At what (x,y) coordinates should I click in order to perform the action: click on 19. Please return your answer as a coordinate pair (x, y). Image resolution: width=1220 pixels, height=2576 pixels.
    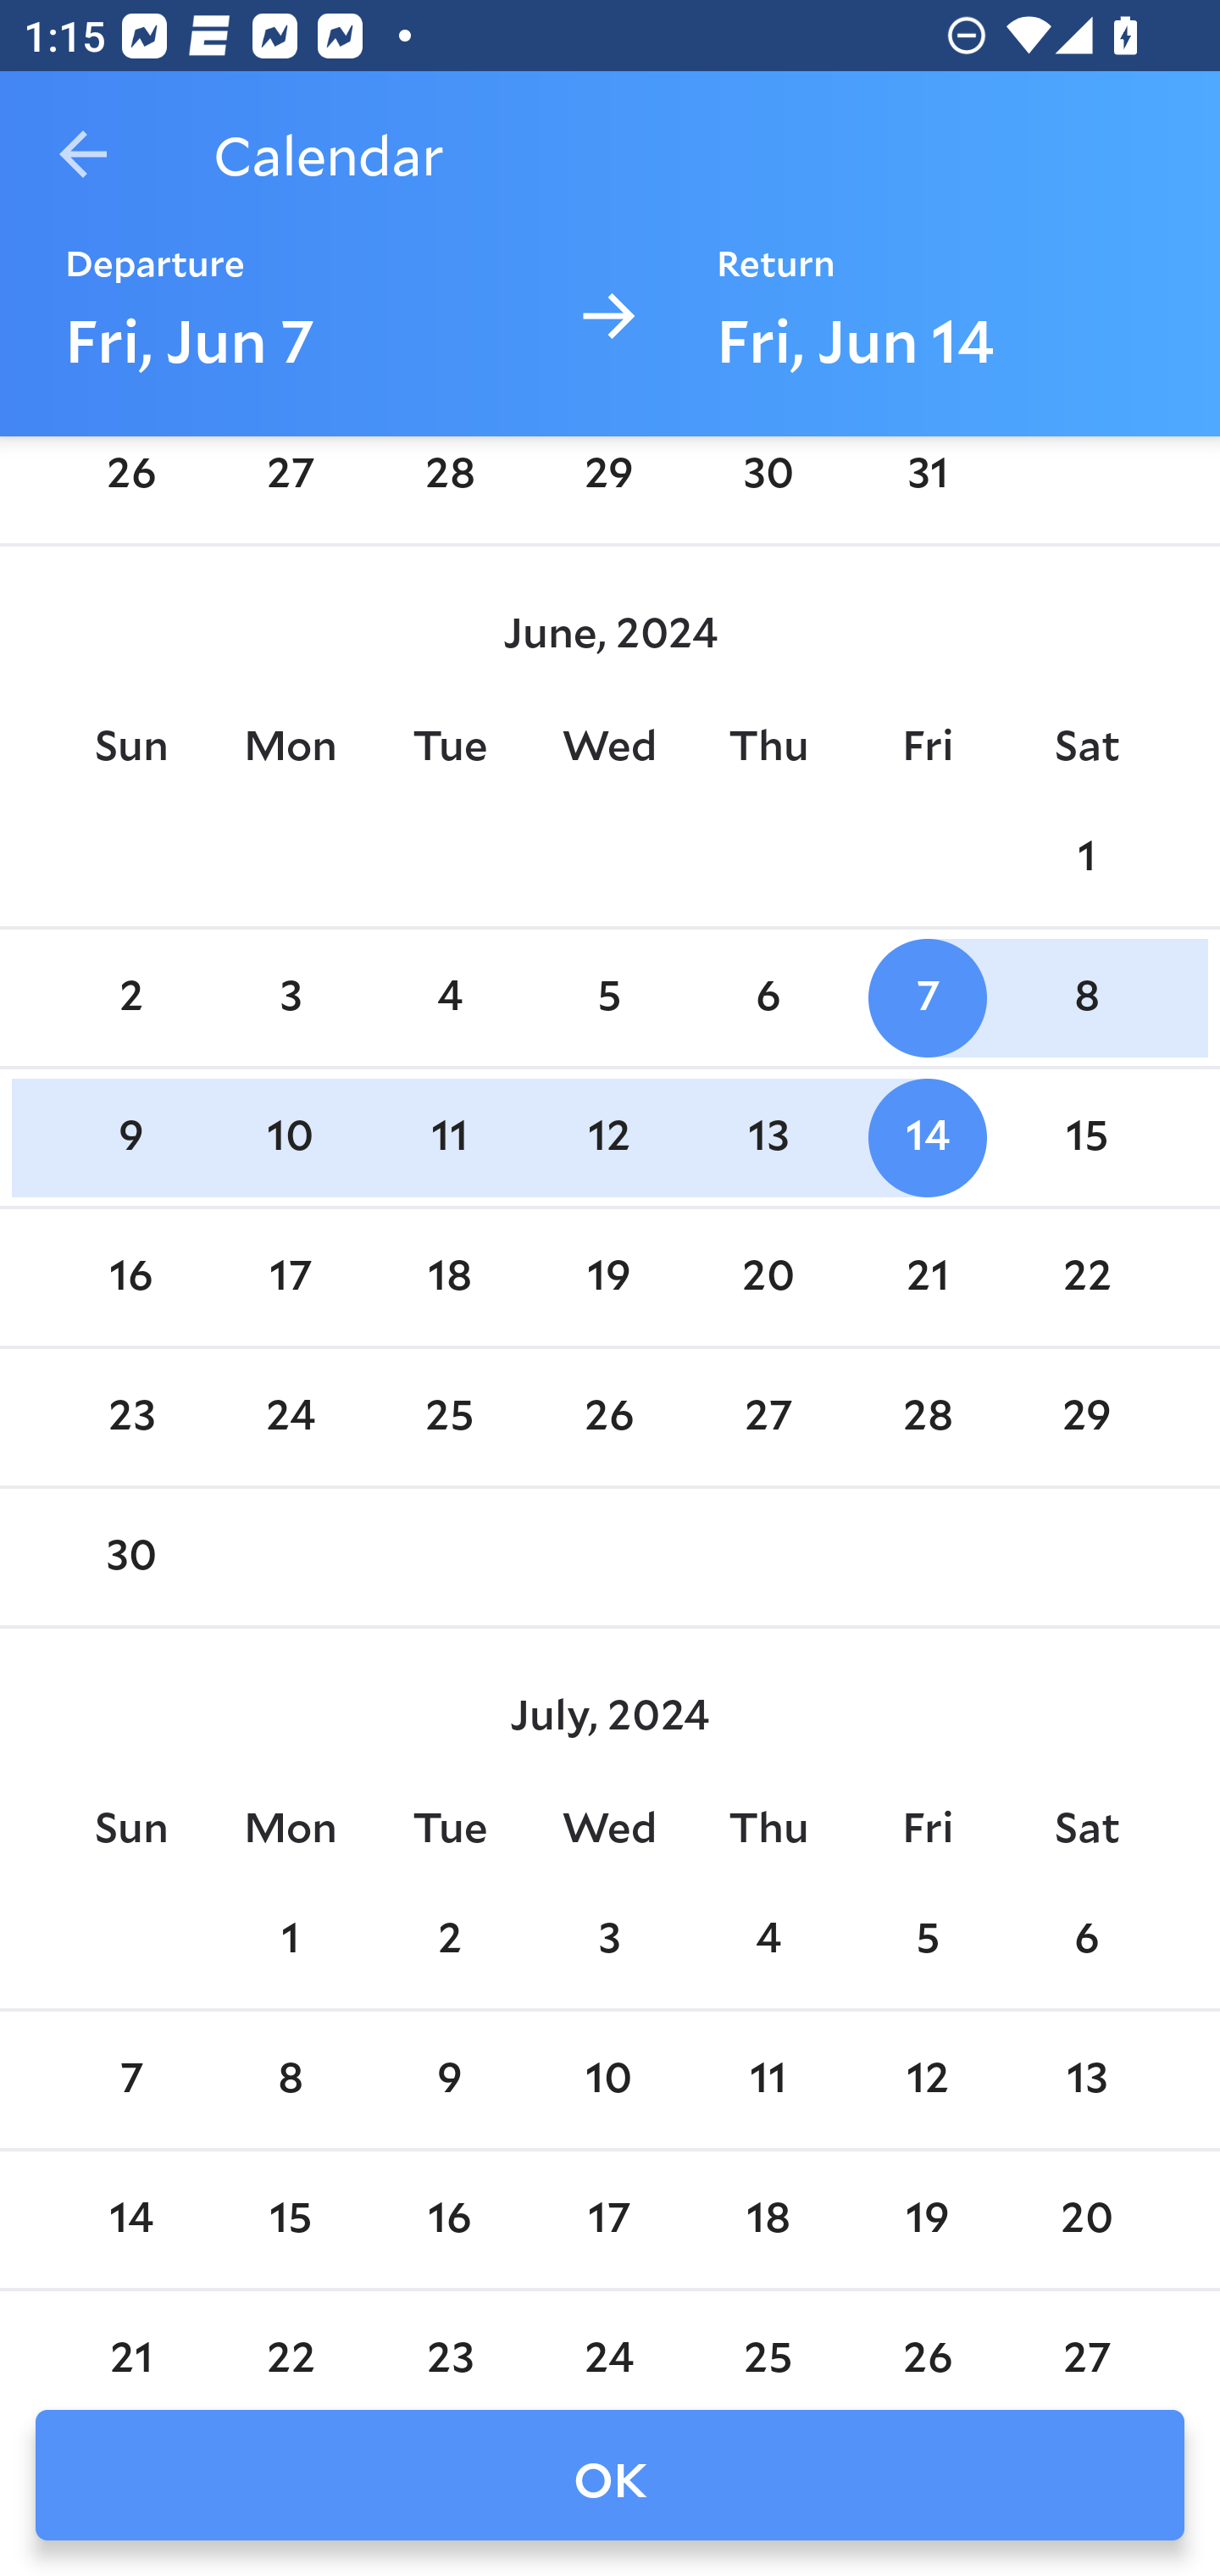
    Looking at the image, I should click on (609, 1277).